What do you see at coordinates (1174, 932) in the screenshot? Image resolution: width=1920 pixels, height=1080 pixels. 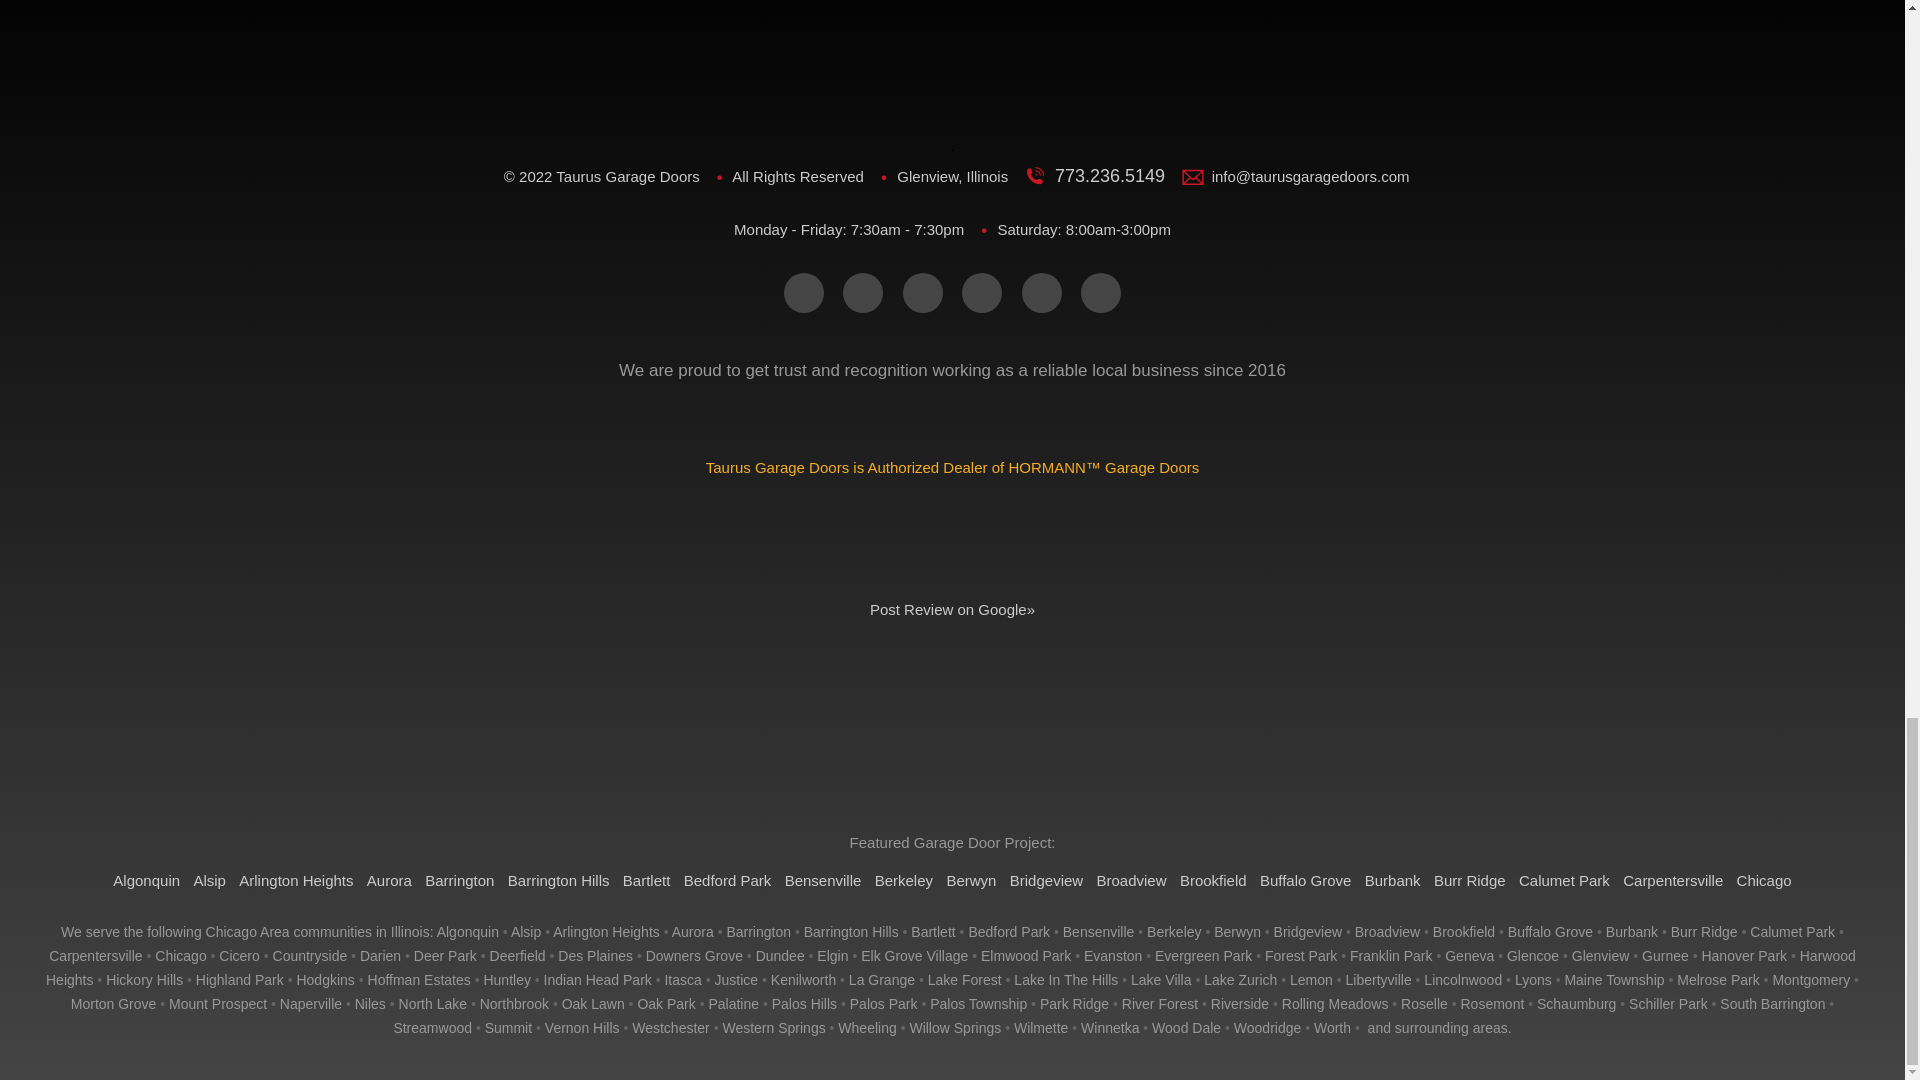 I see `berkeley, Illinois Garage Doors` at bounding box center [1174, 932].